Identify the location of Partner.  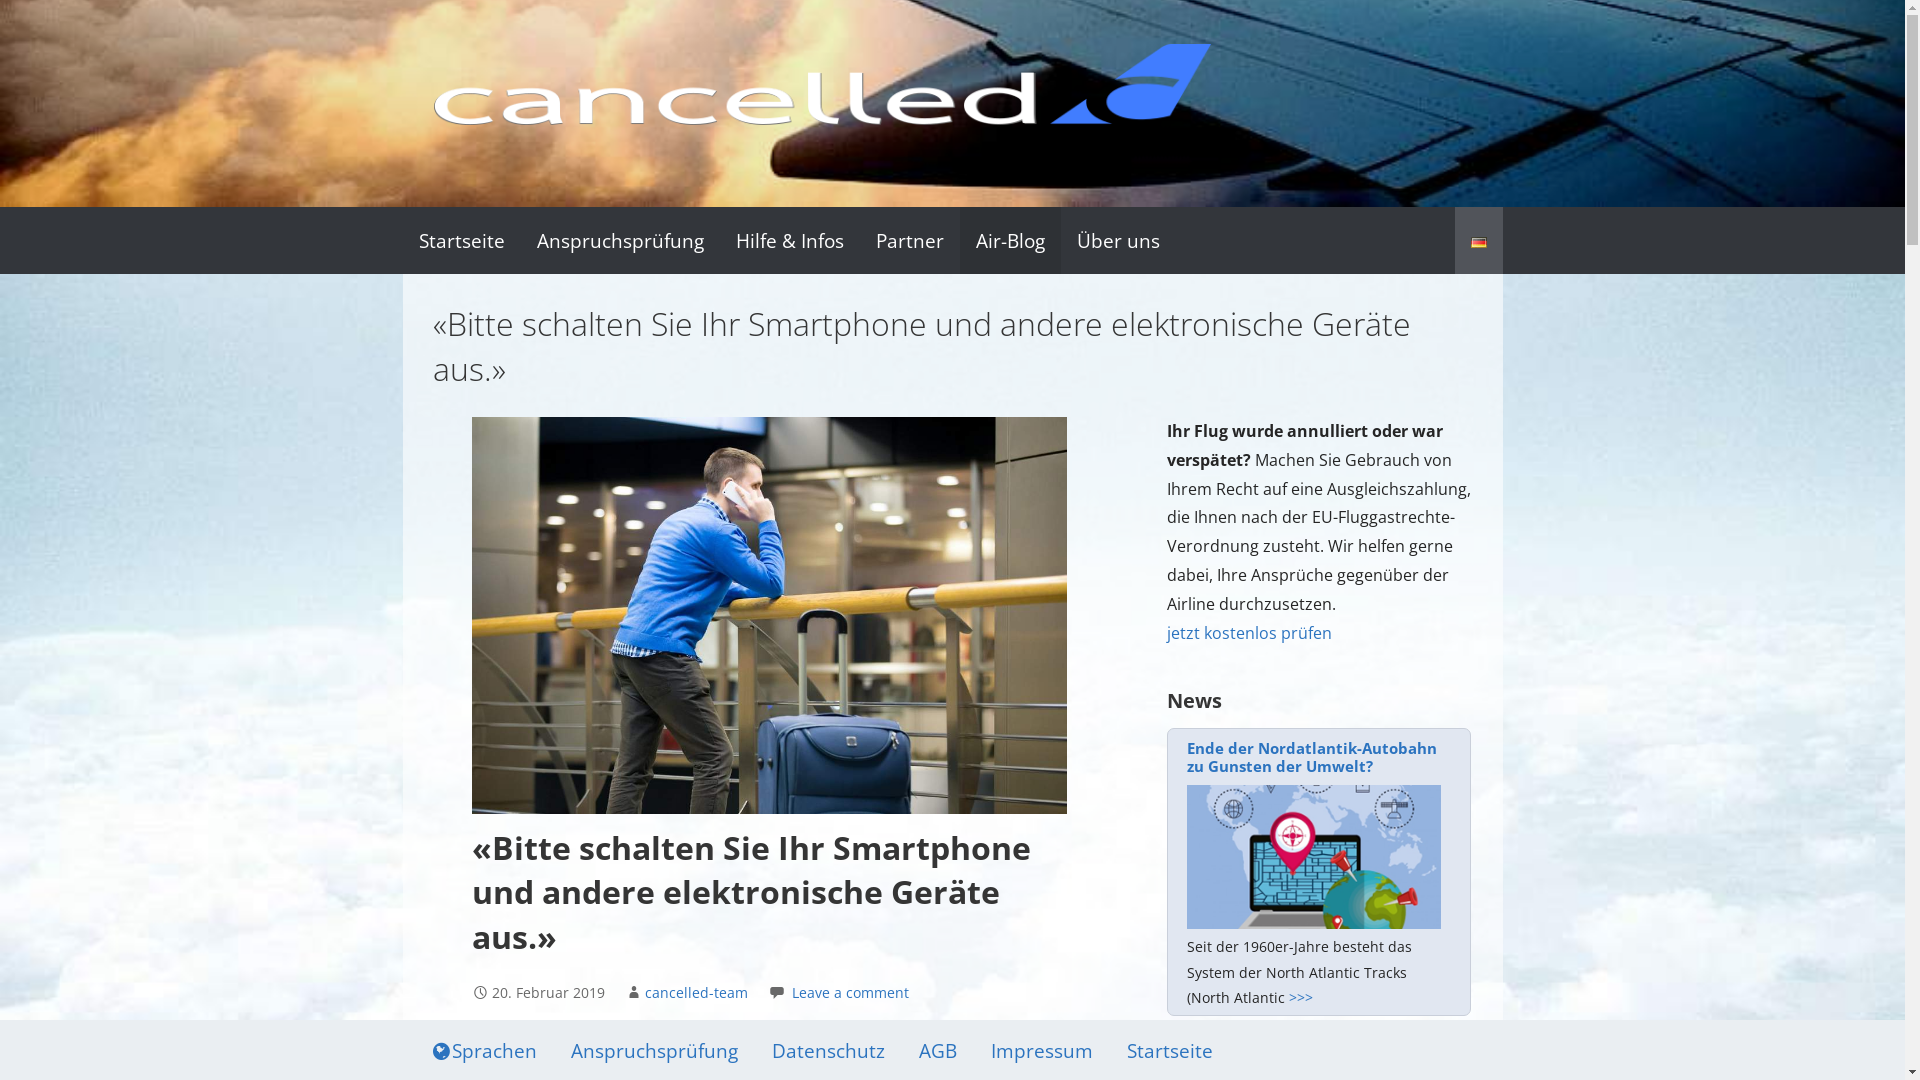
(910, 240).